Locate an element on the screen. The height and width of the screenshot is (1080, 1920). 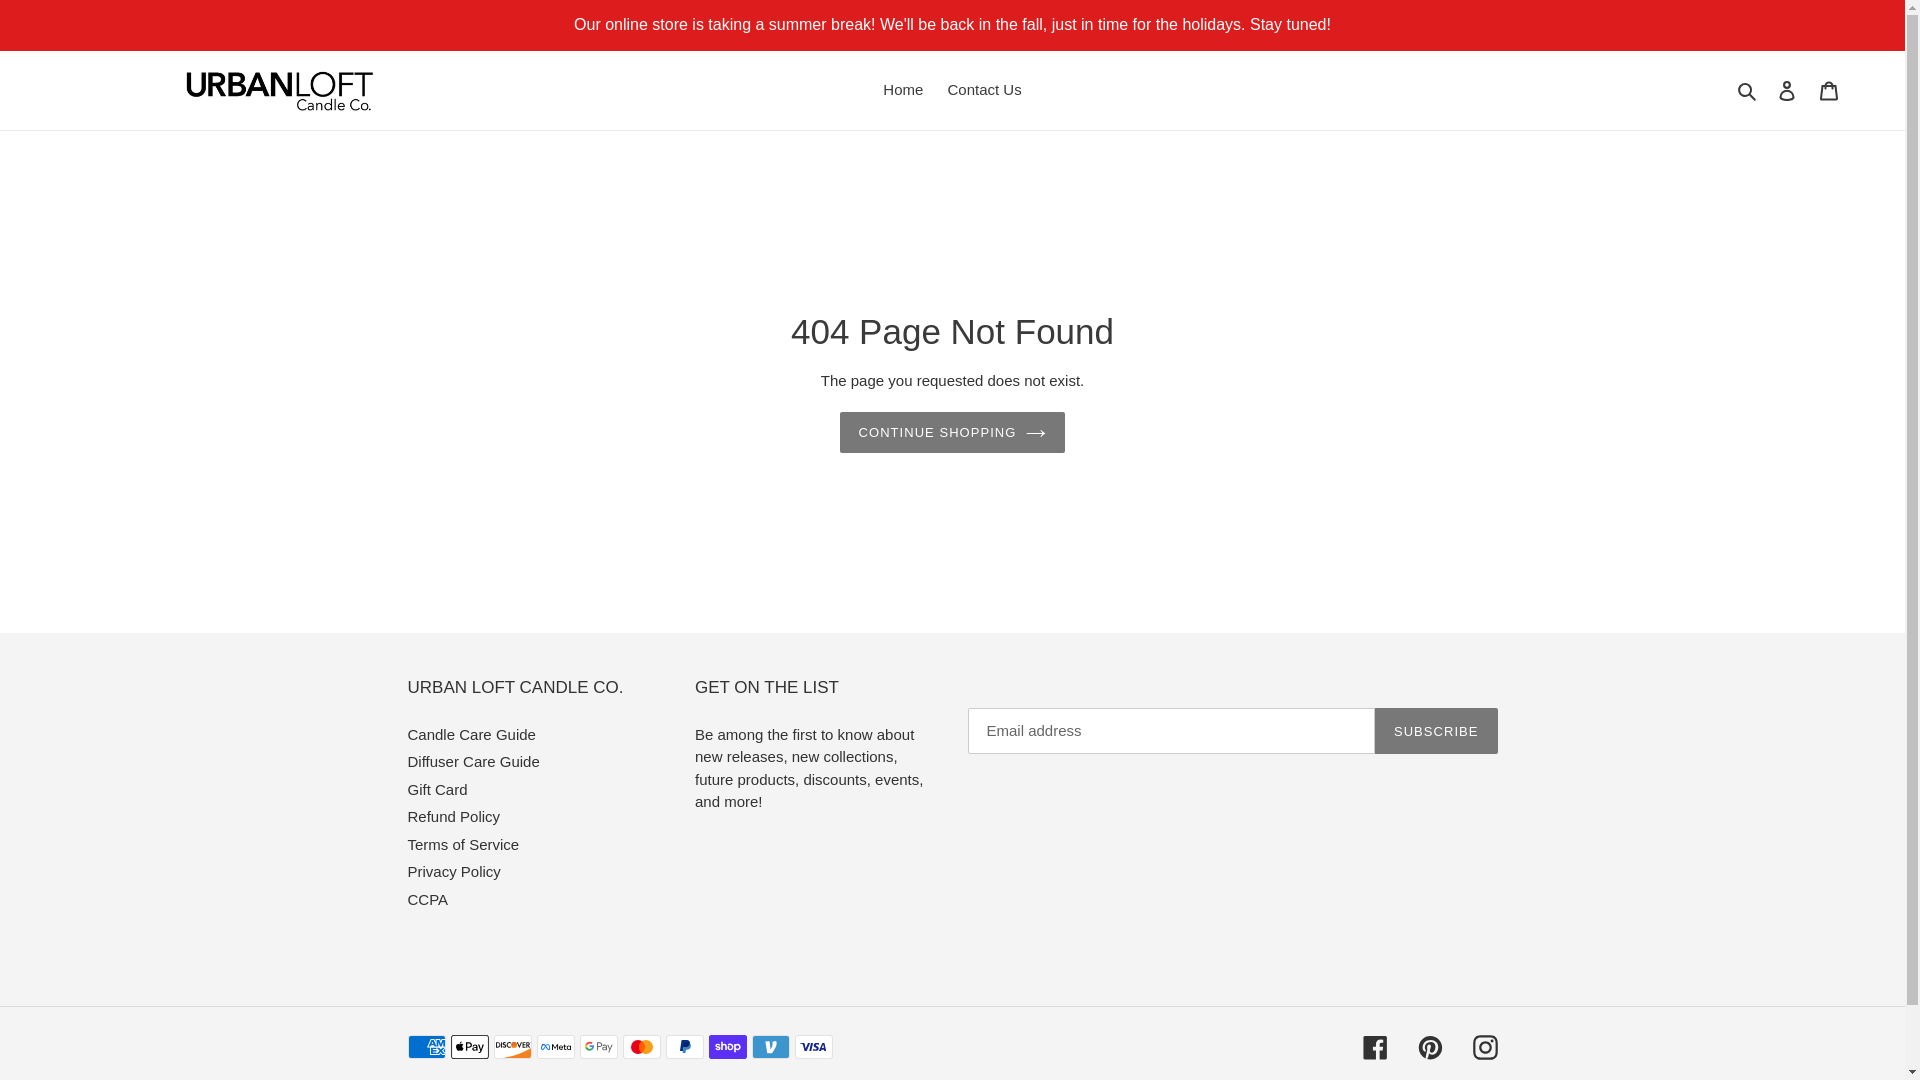
Search is located at coordinates (1748, 90).